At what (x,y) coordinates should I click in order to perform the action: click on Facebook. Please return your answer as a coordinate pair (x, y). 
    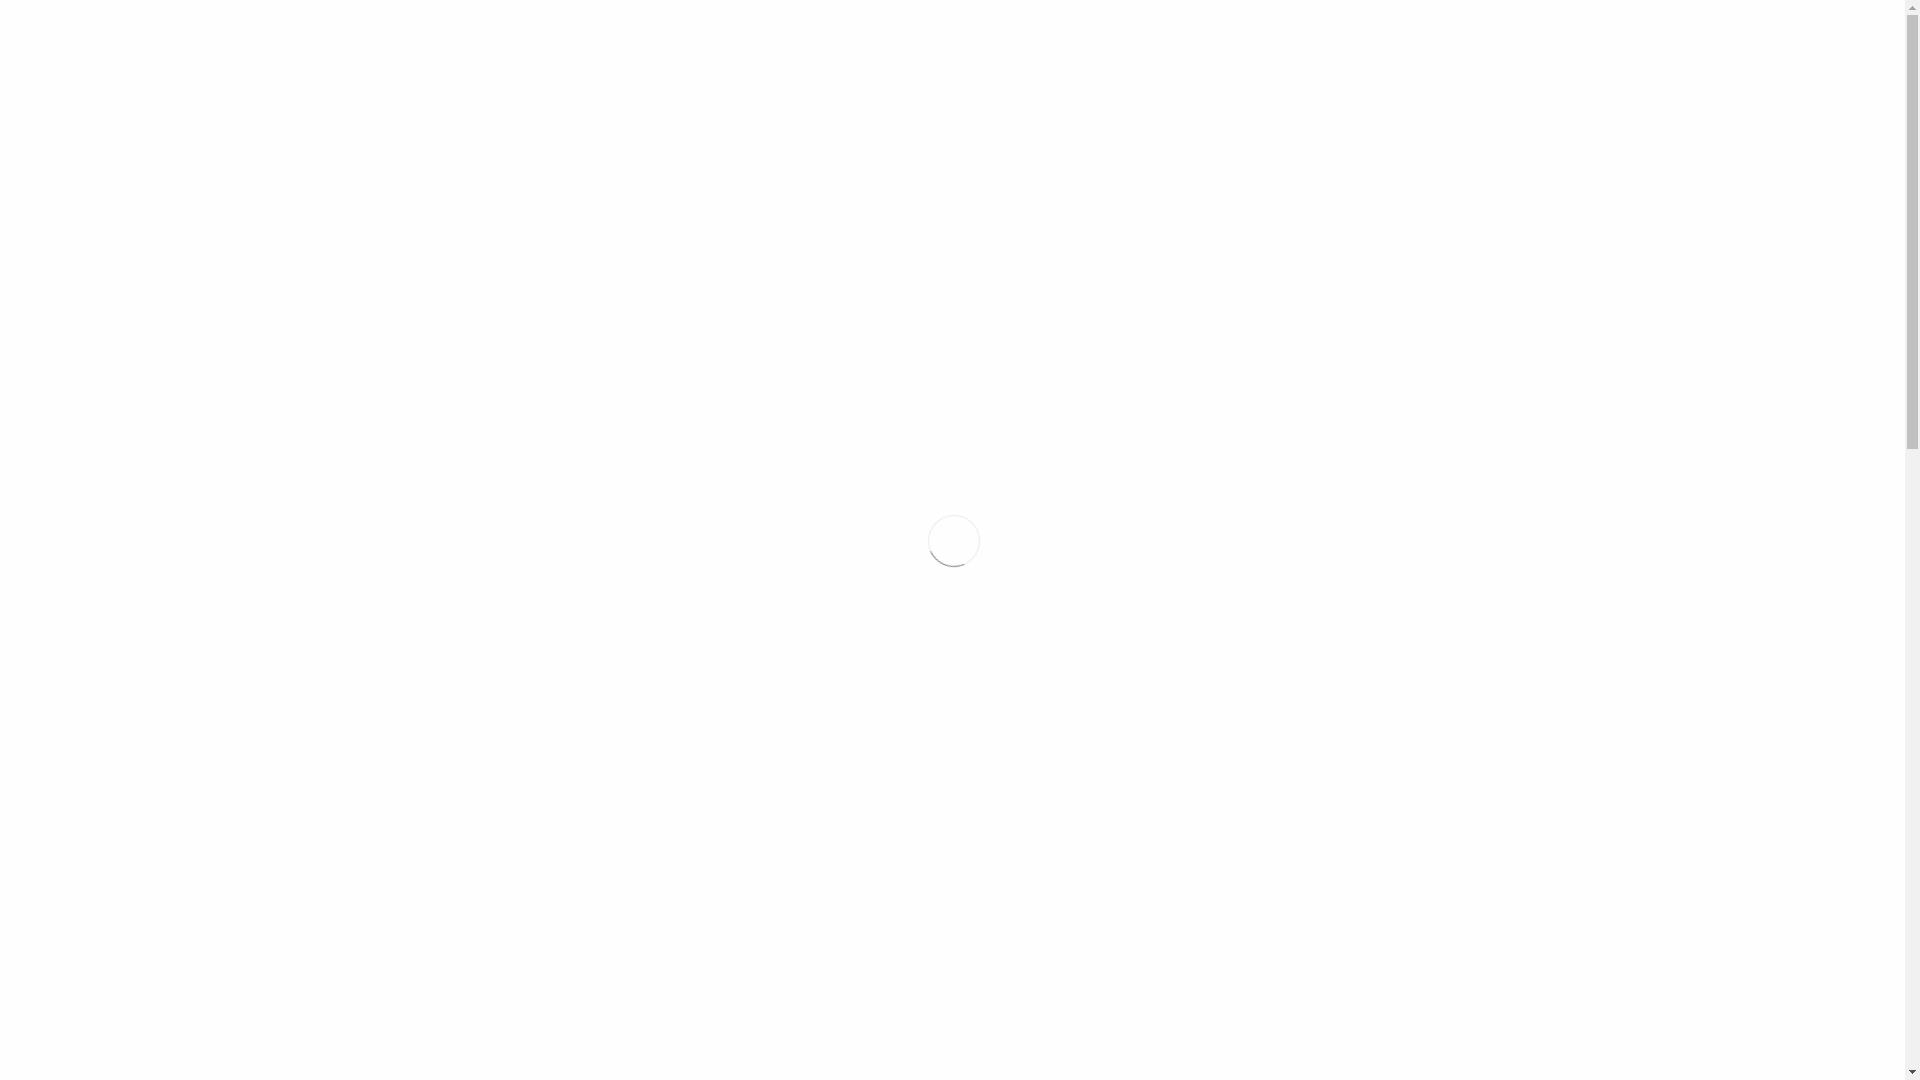
    Looking at the image, I should click on (392, 732).